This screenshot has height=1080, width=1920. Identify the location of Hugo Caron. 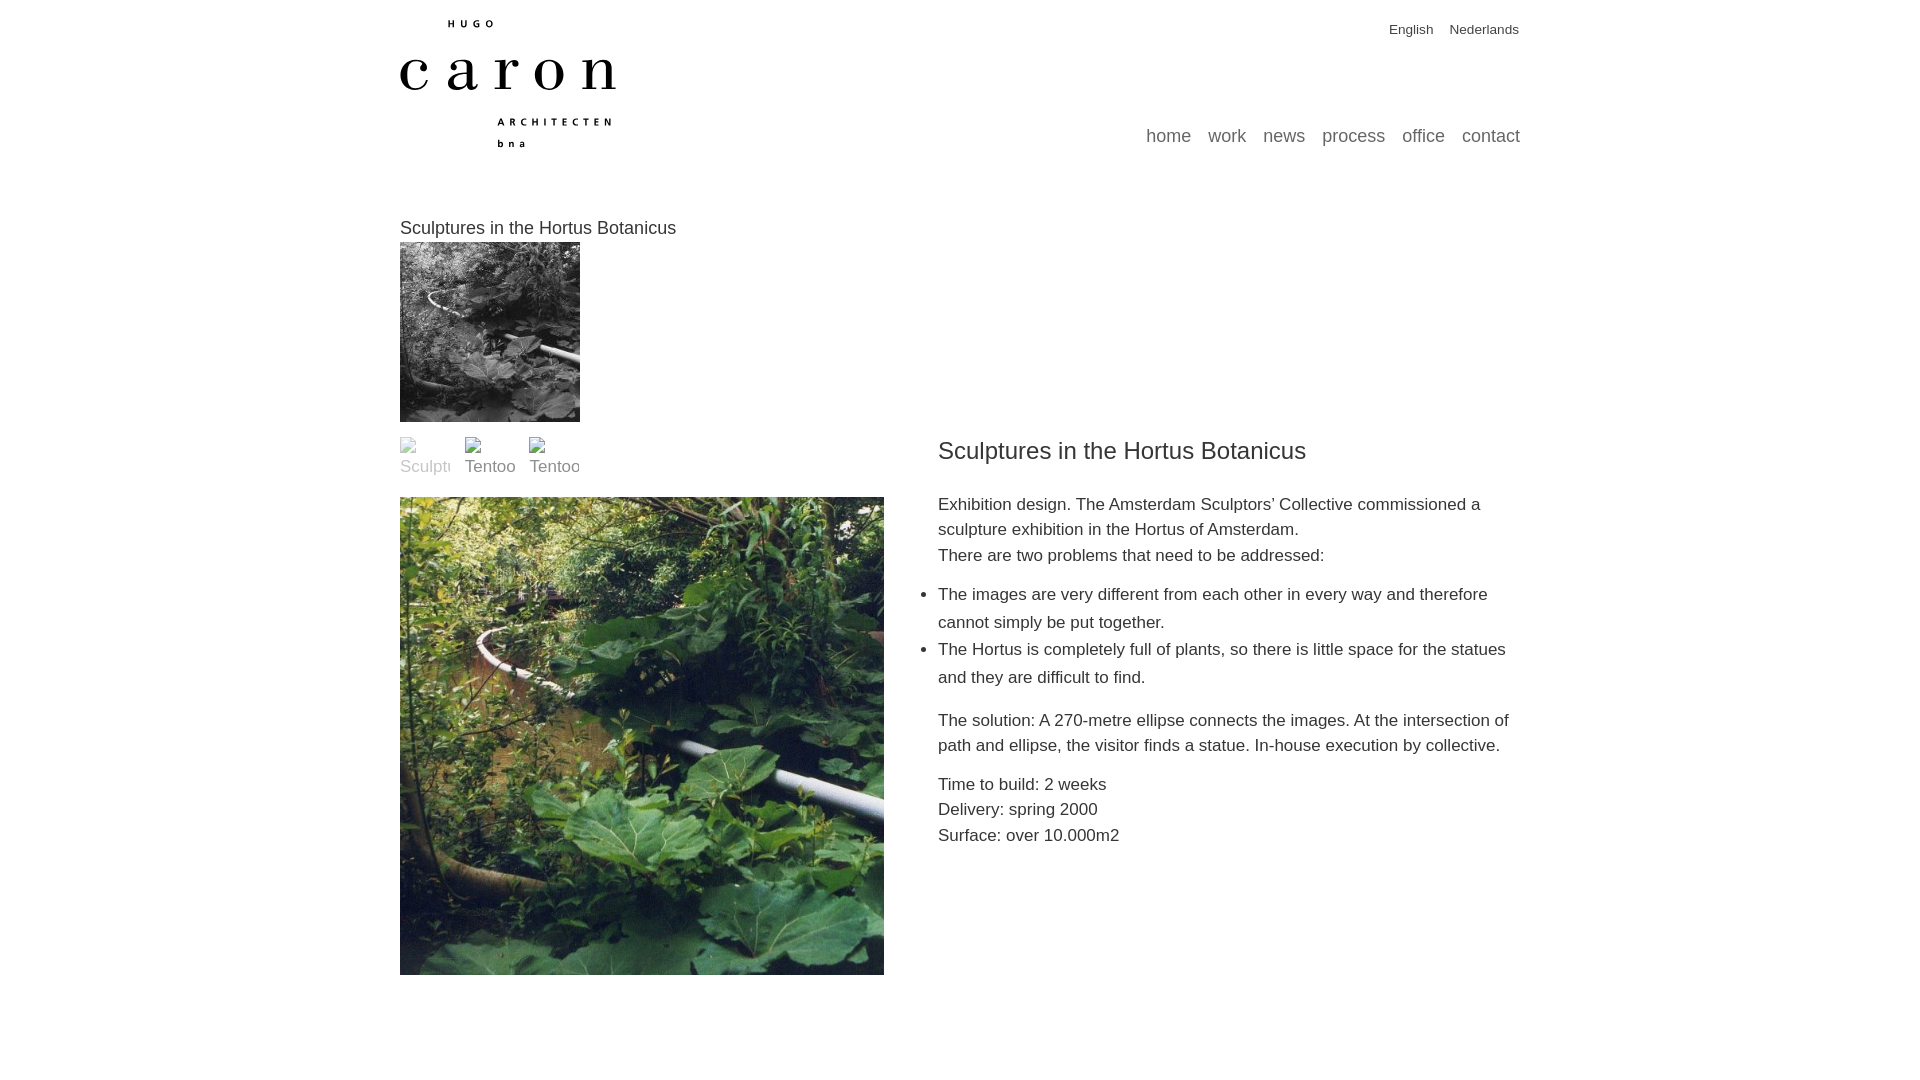
(508, 84).